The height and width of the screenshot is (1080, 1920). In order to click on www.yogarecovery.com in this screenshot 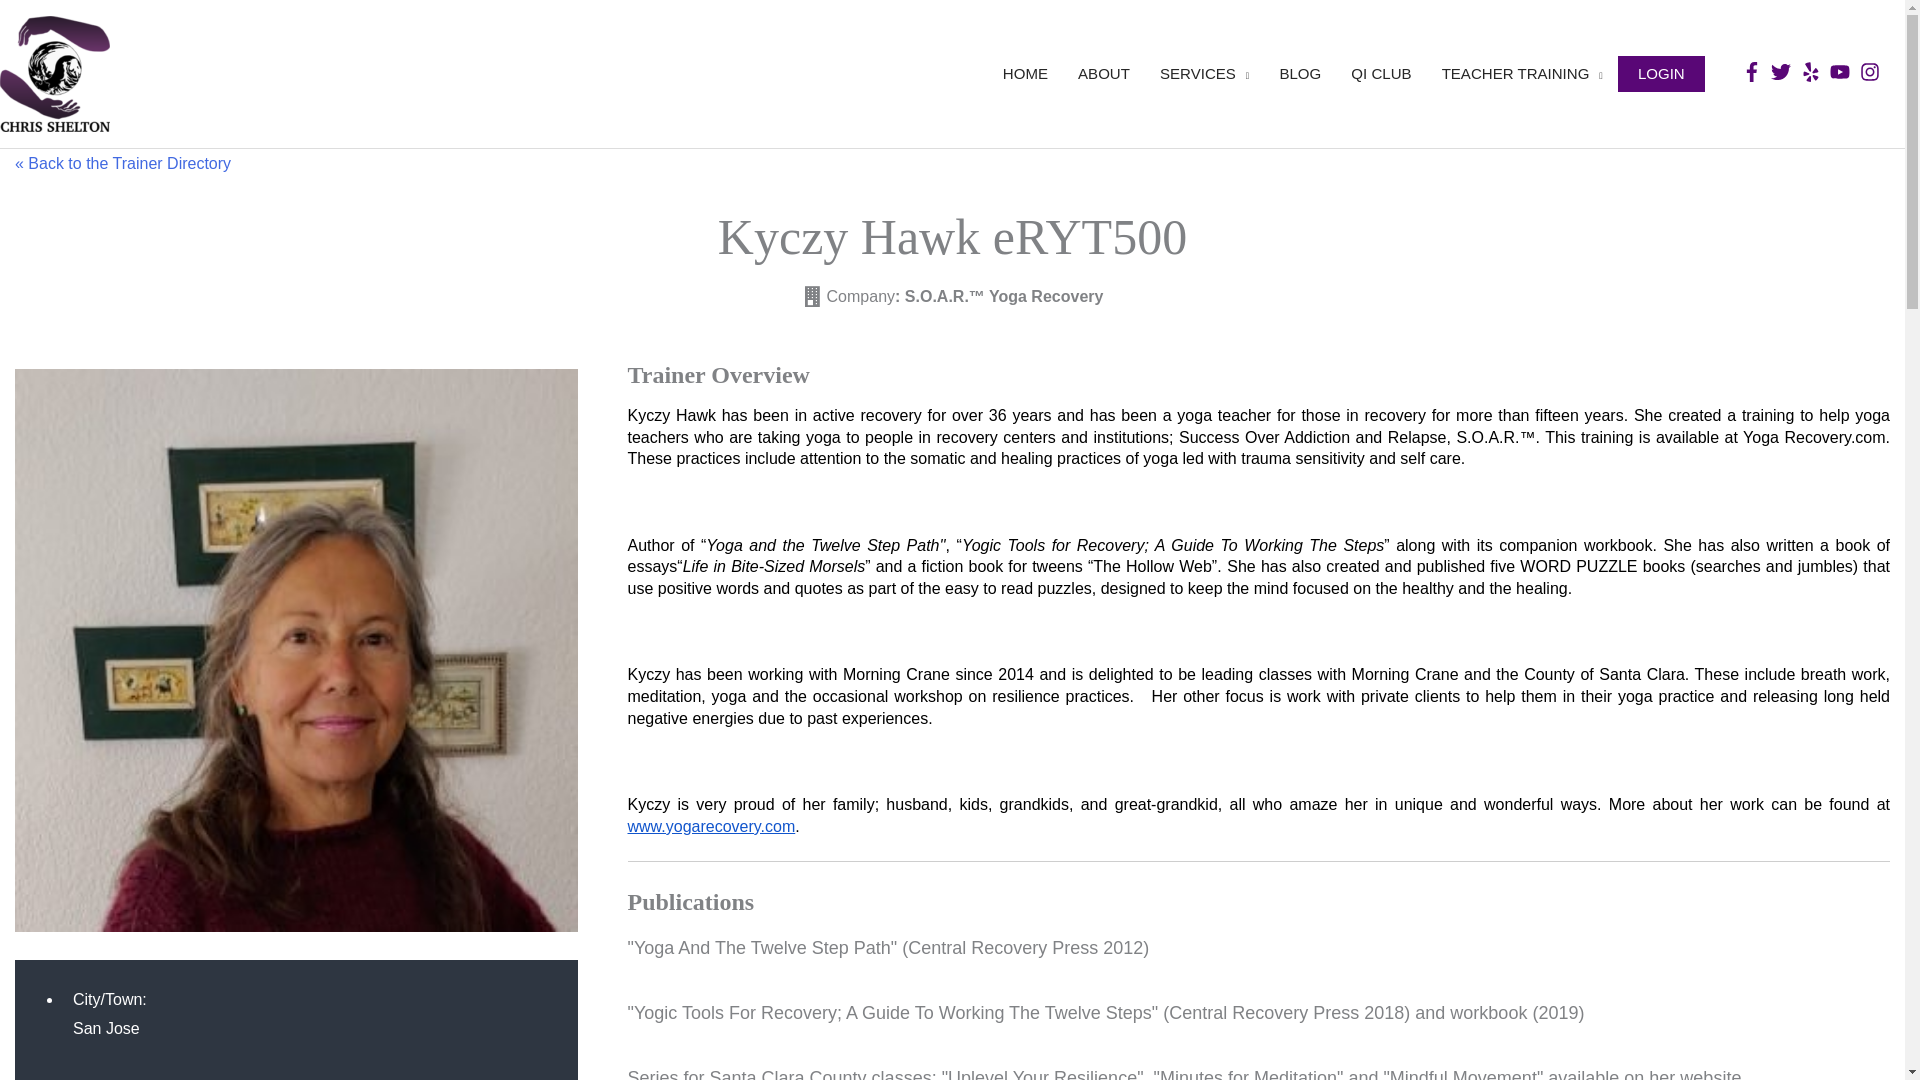, I will do `click(712, 826)`.